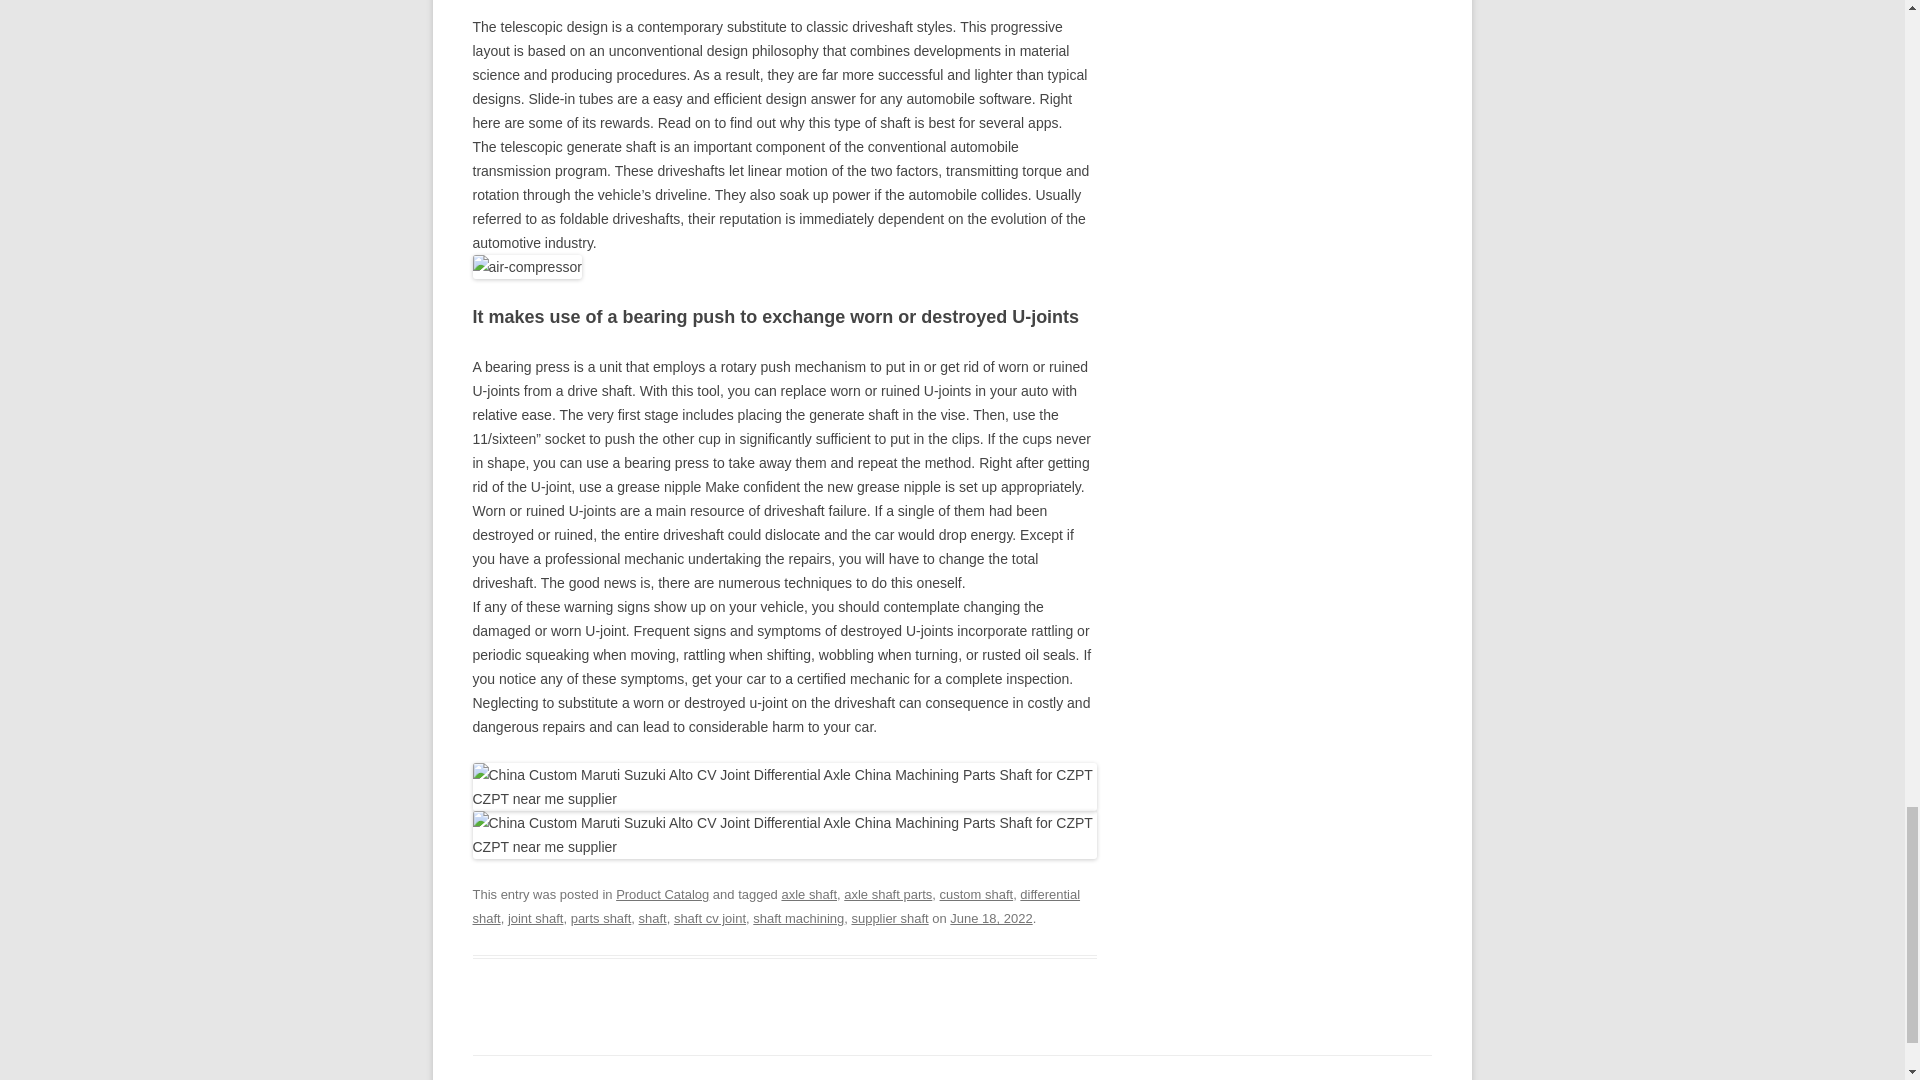 The height and width of the screenshot is (1080, 1920). Describe the element at coordinates (991, 918) in the screenshot. I see `June 18, 2022` at that location.